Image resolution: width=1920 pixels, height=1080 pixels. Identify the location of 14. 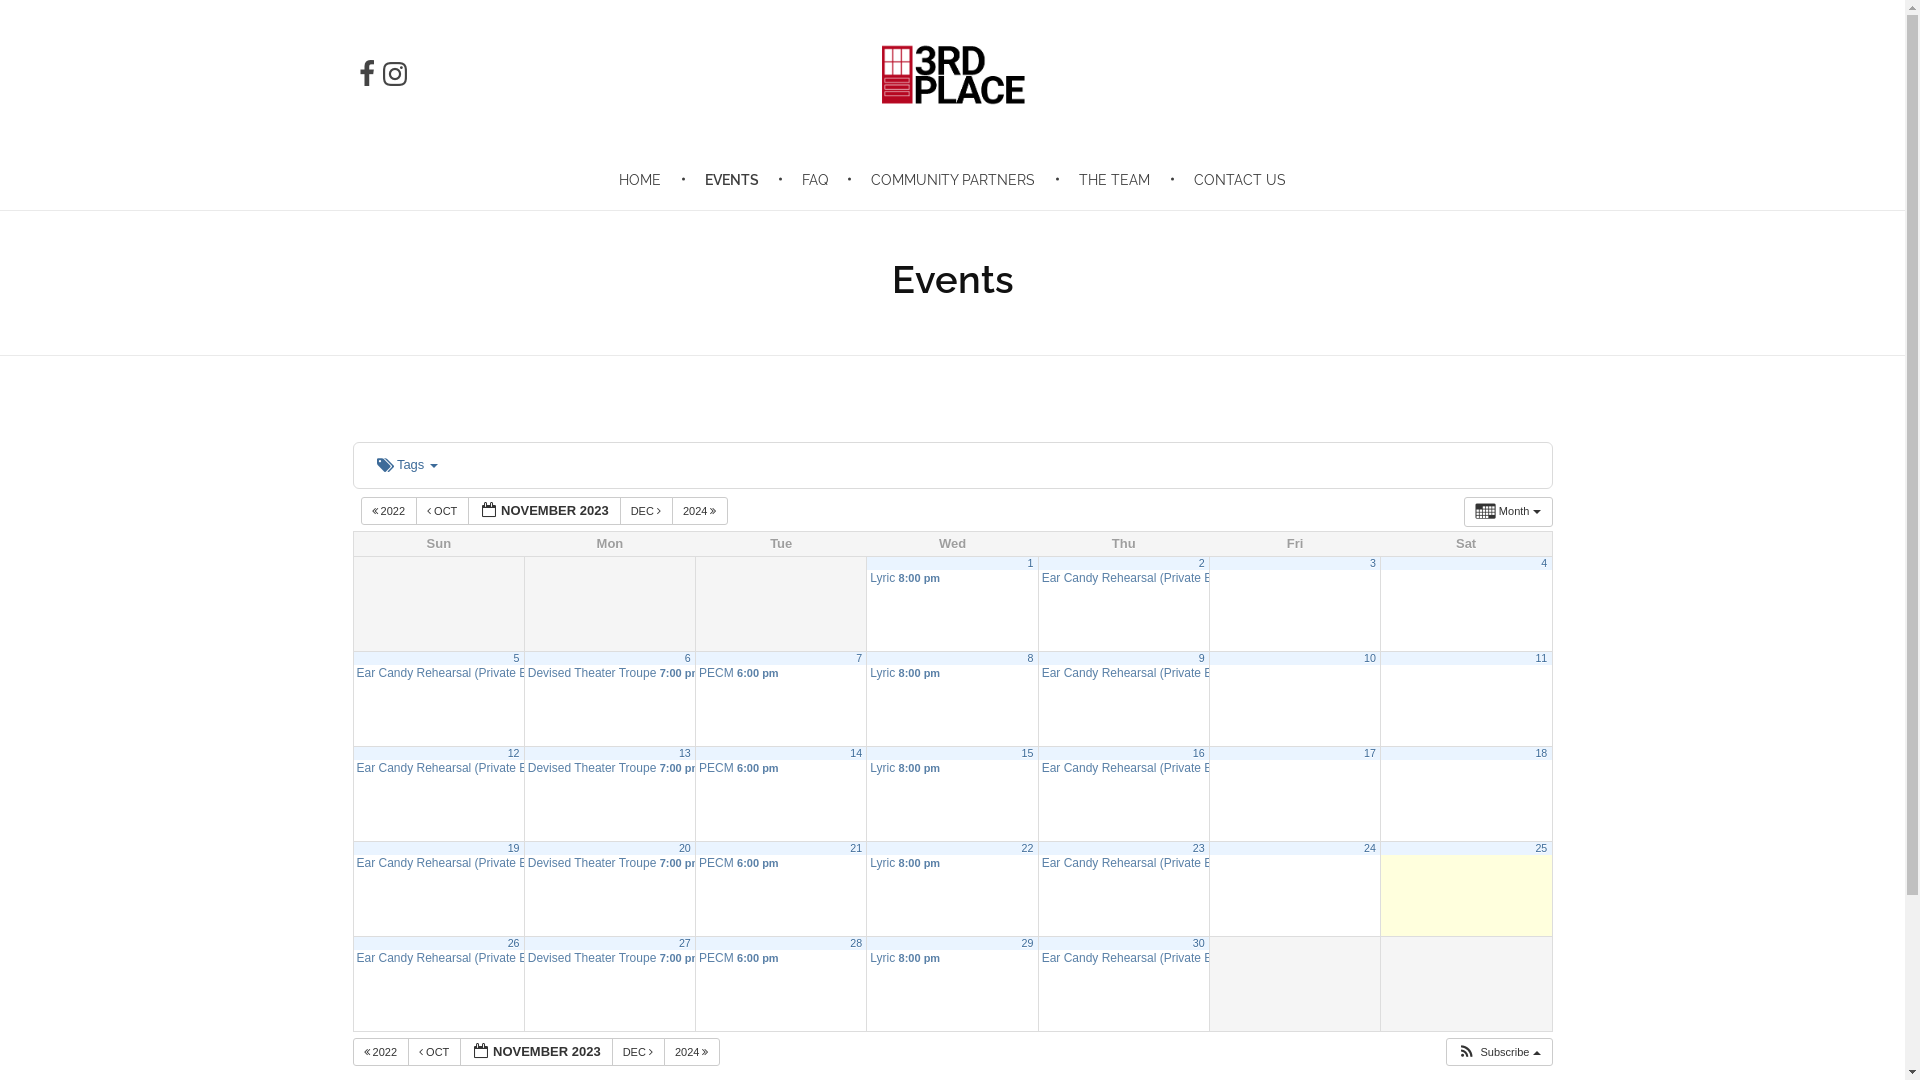
(856, 752).